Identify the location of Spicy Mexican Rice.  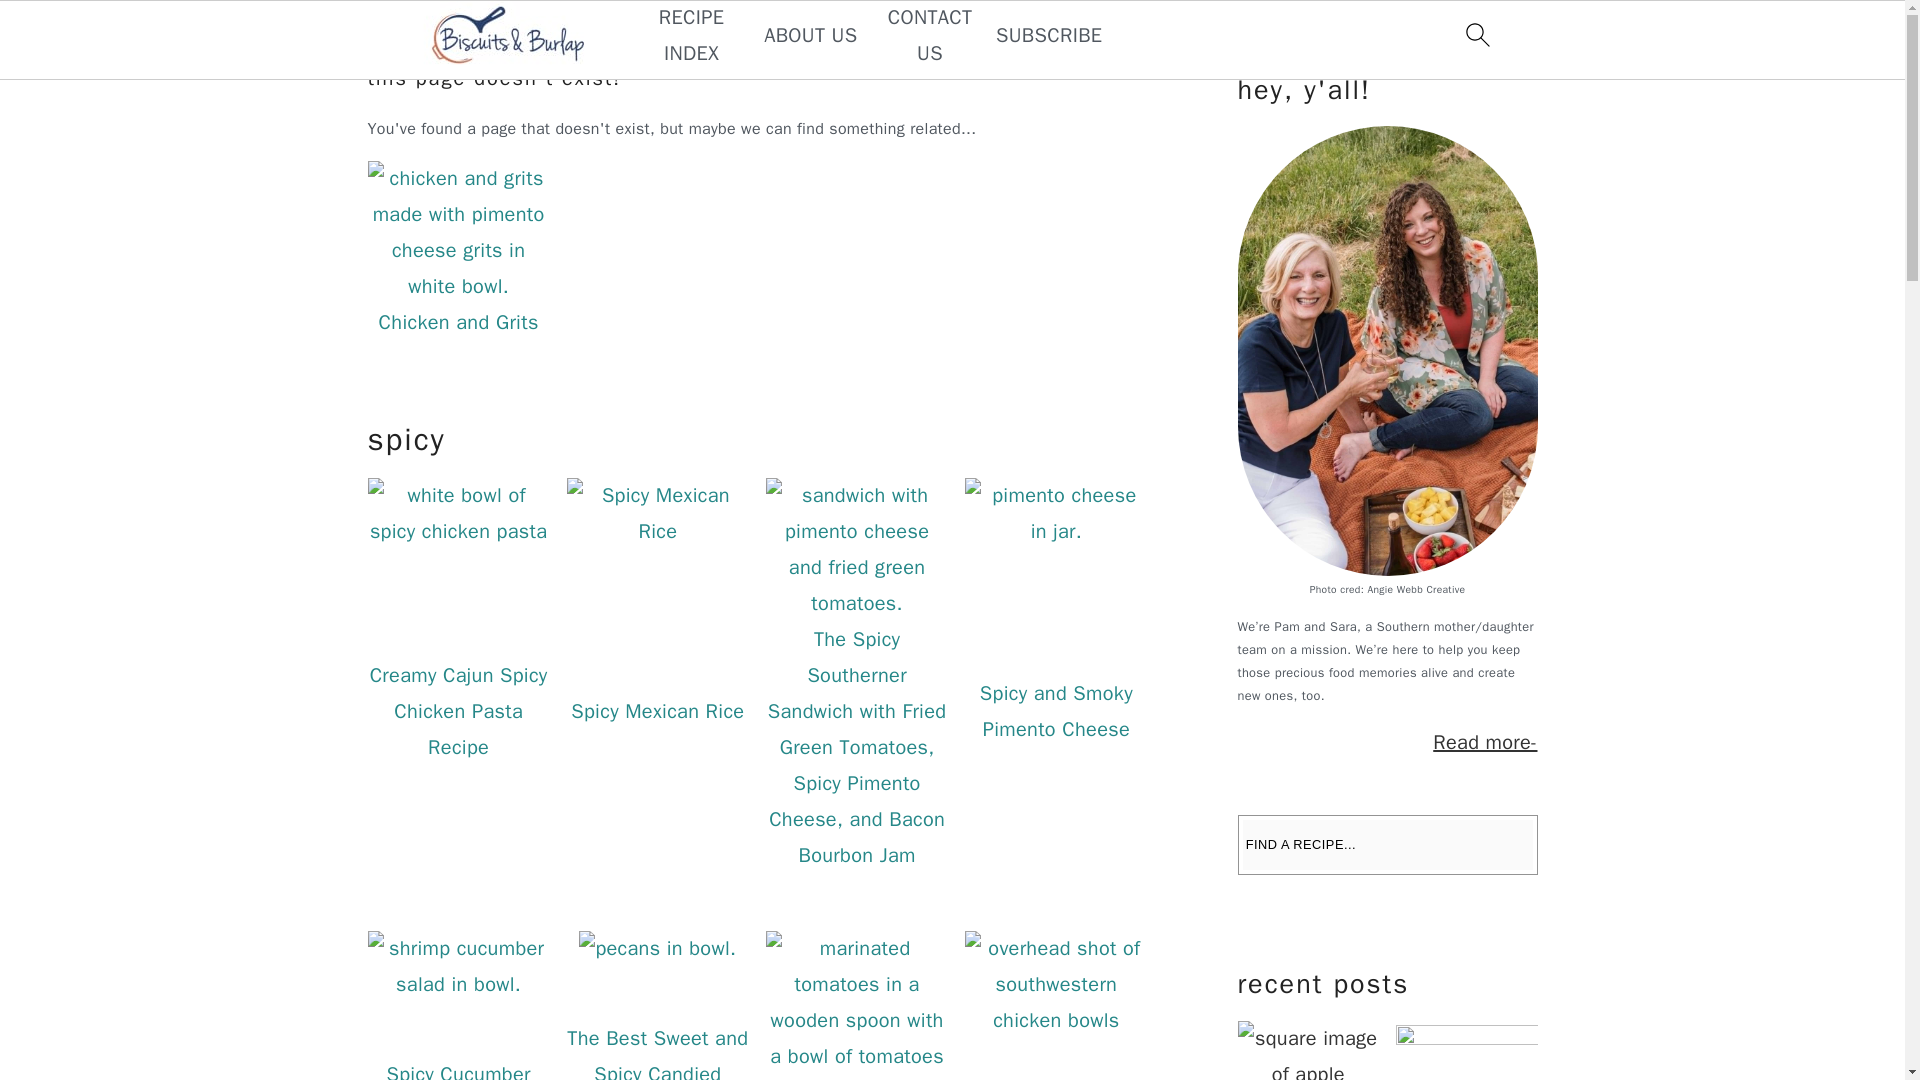
(657, 710).